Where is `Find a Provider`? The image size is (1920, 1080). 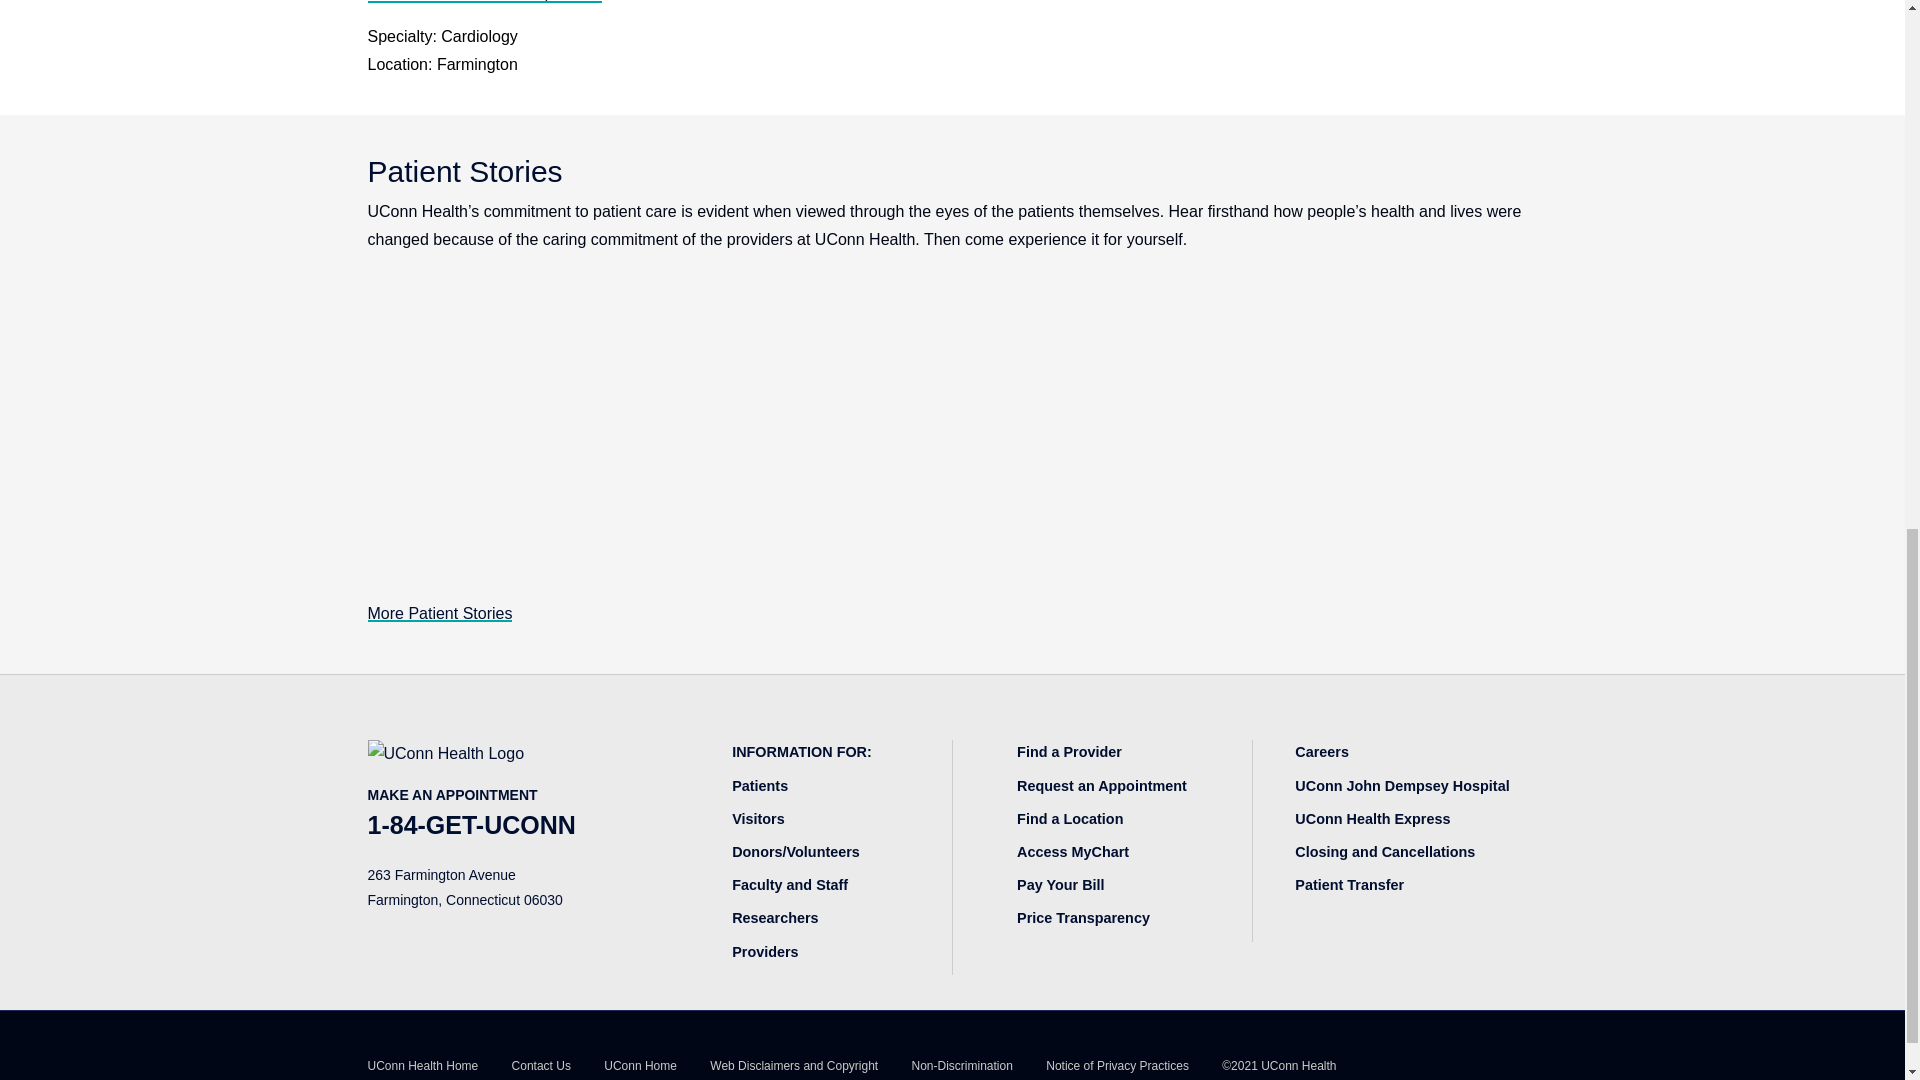
Find a Provider is located at coordinates (1069, 752).